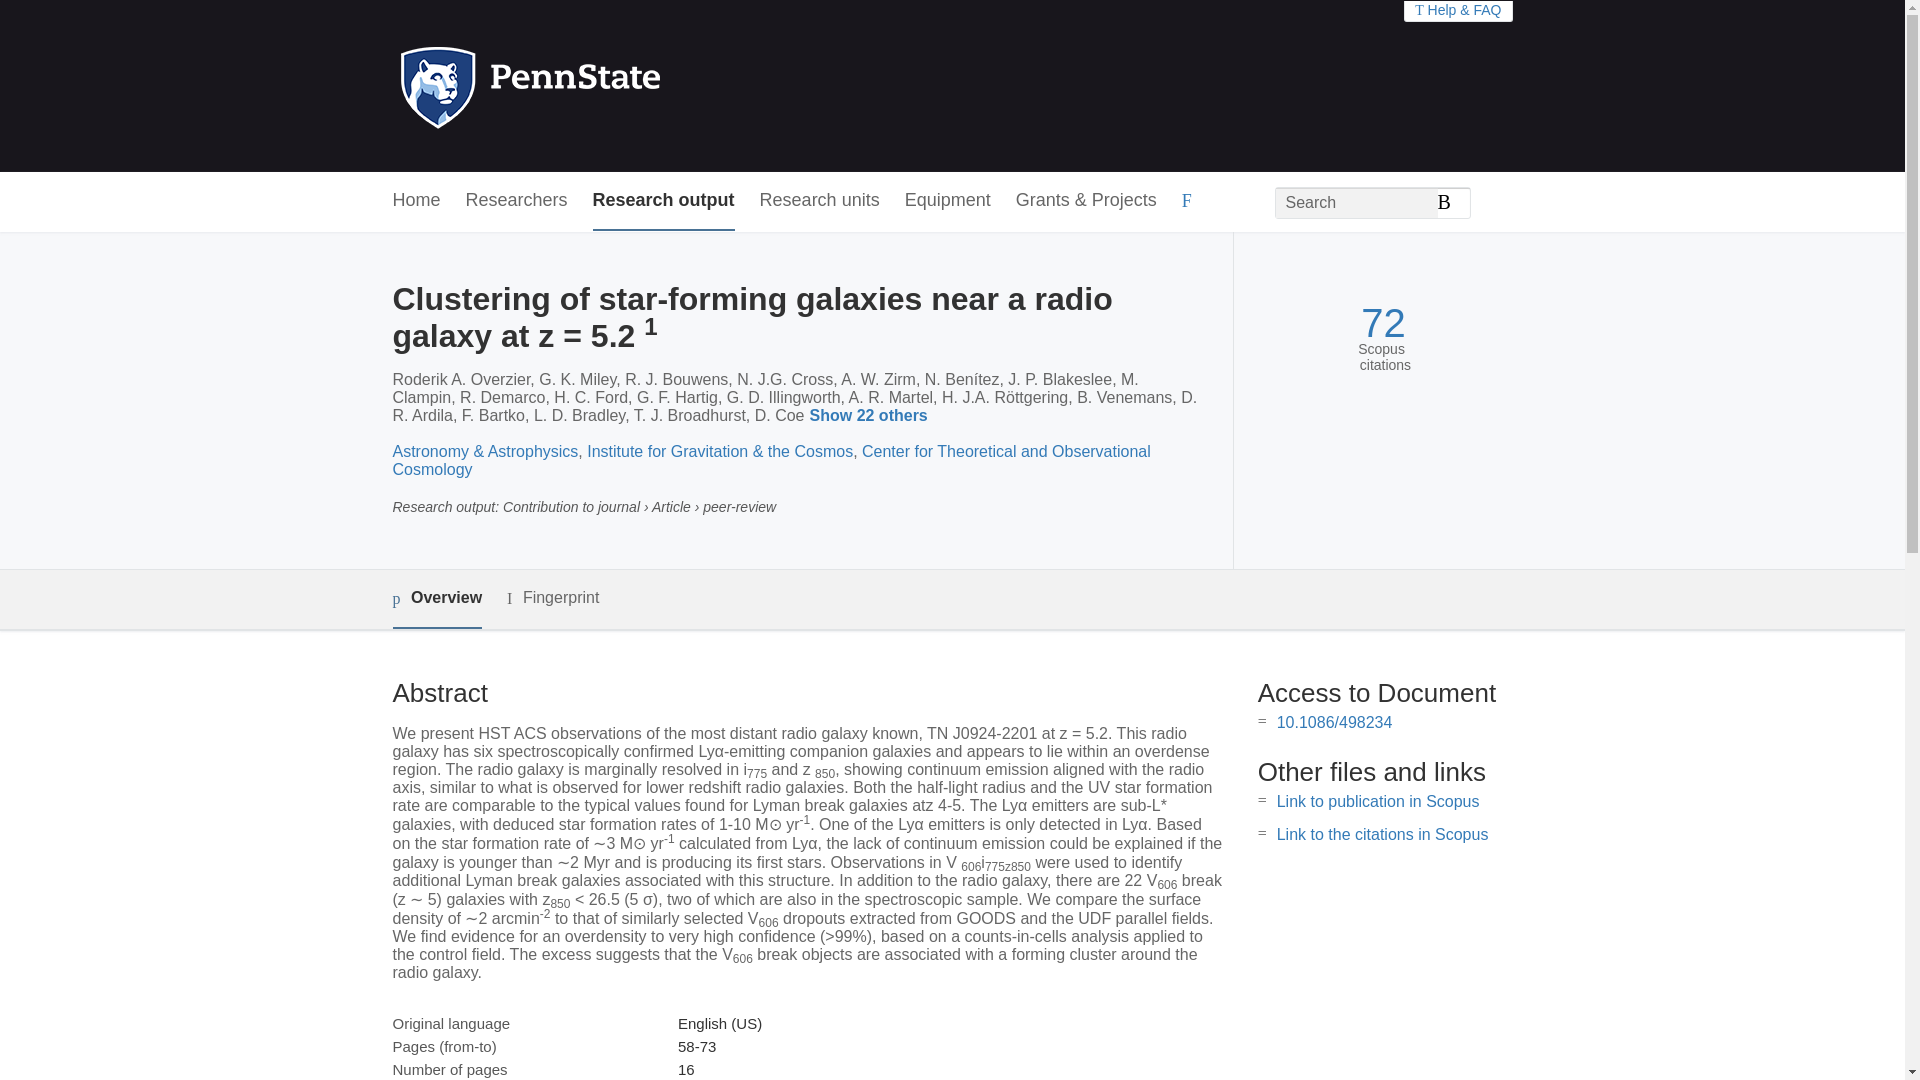 Image resolution: width=1920 pixels, height=1080 pixels. Describe the element at coordinates (947, 201) in the screenshot. I see `Equipment` at that location.